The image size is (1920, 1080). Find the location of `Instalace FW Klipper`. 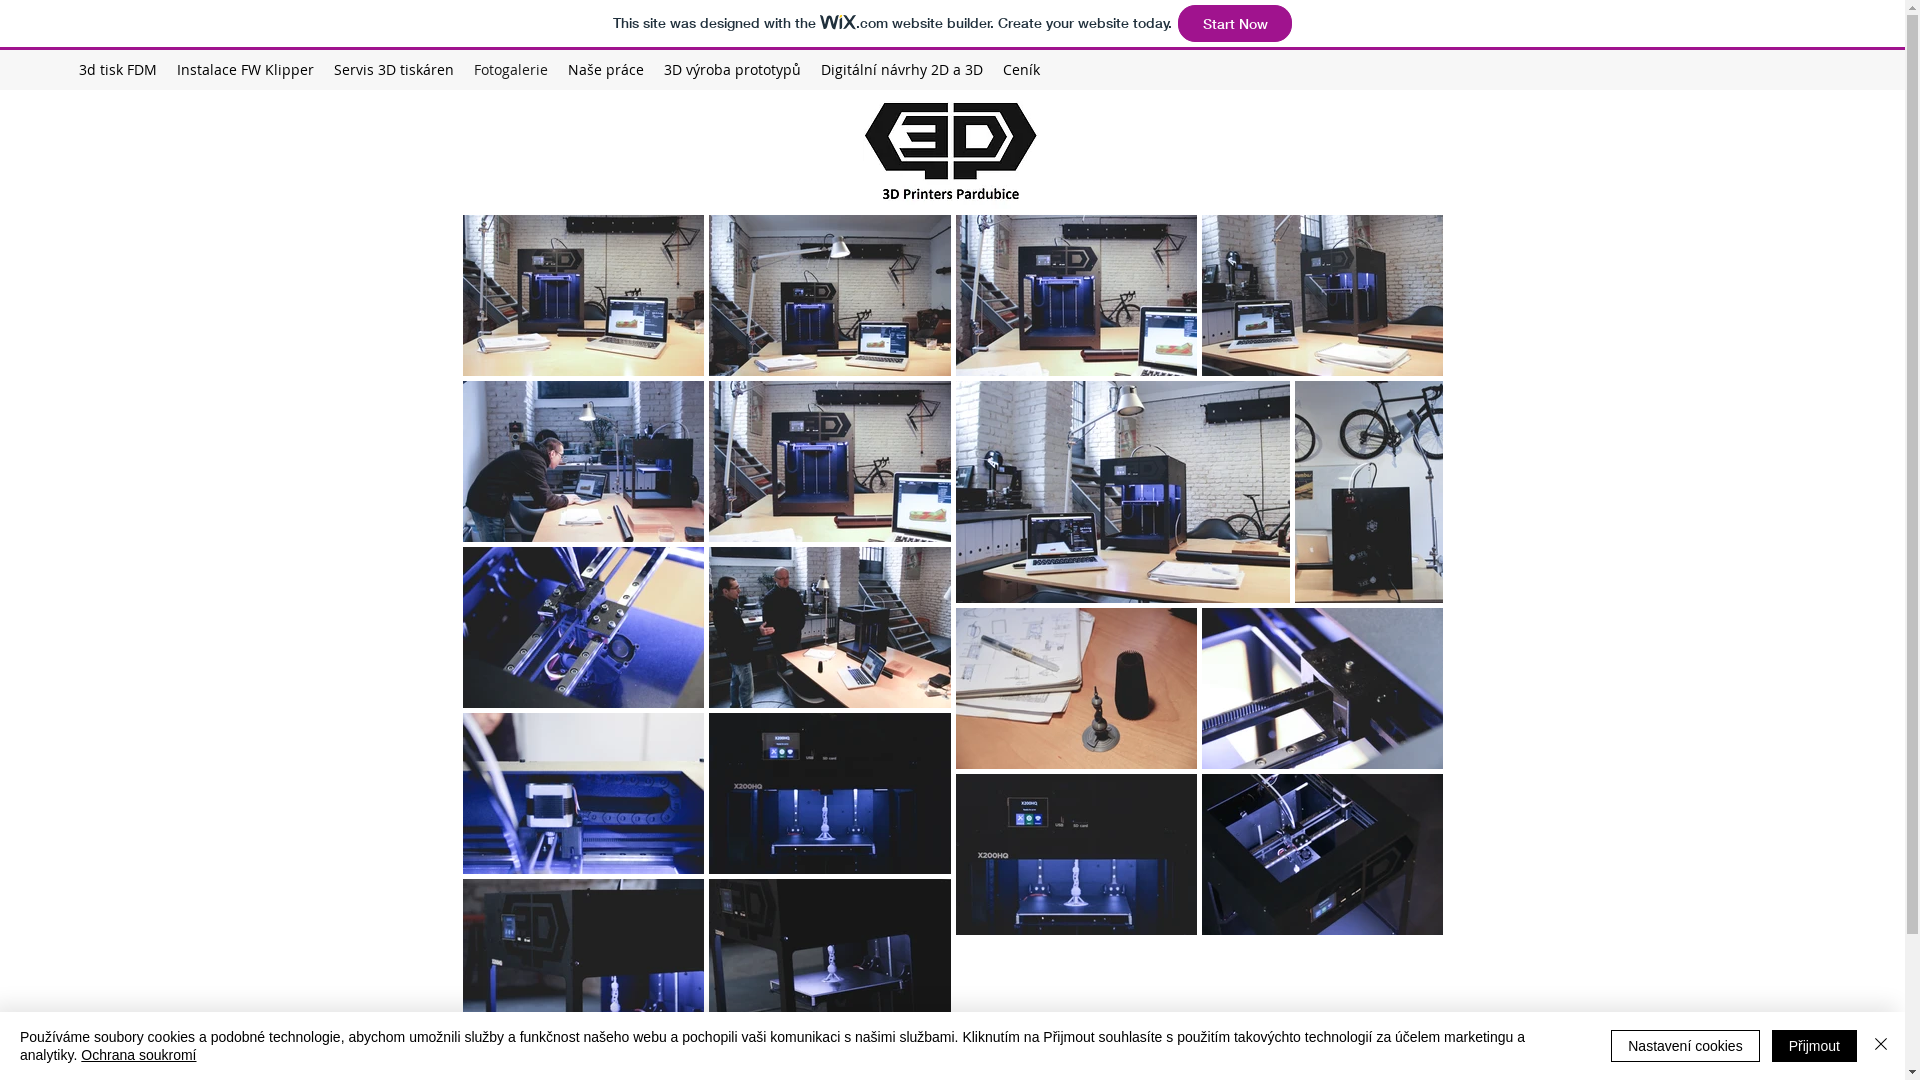

Instalace FW Klipper is located at coordinates (246, 70).